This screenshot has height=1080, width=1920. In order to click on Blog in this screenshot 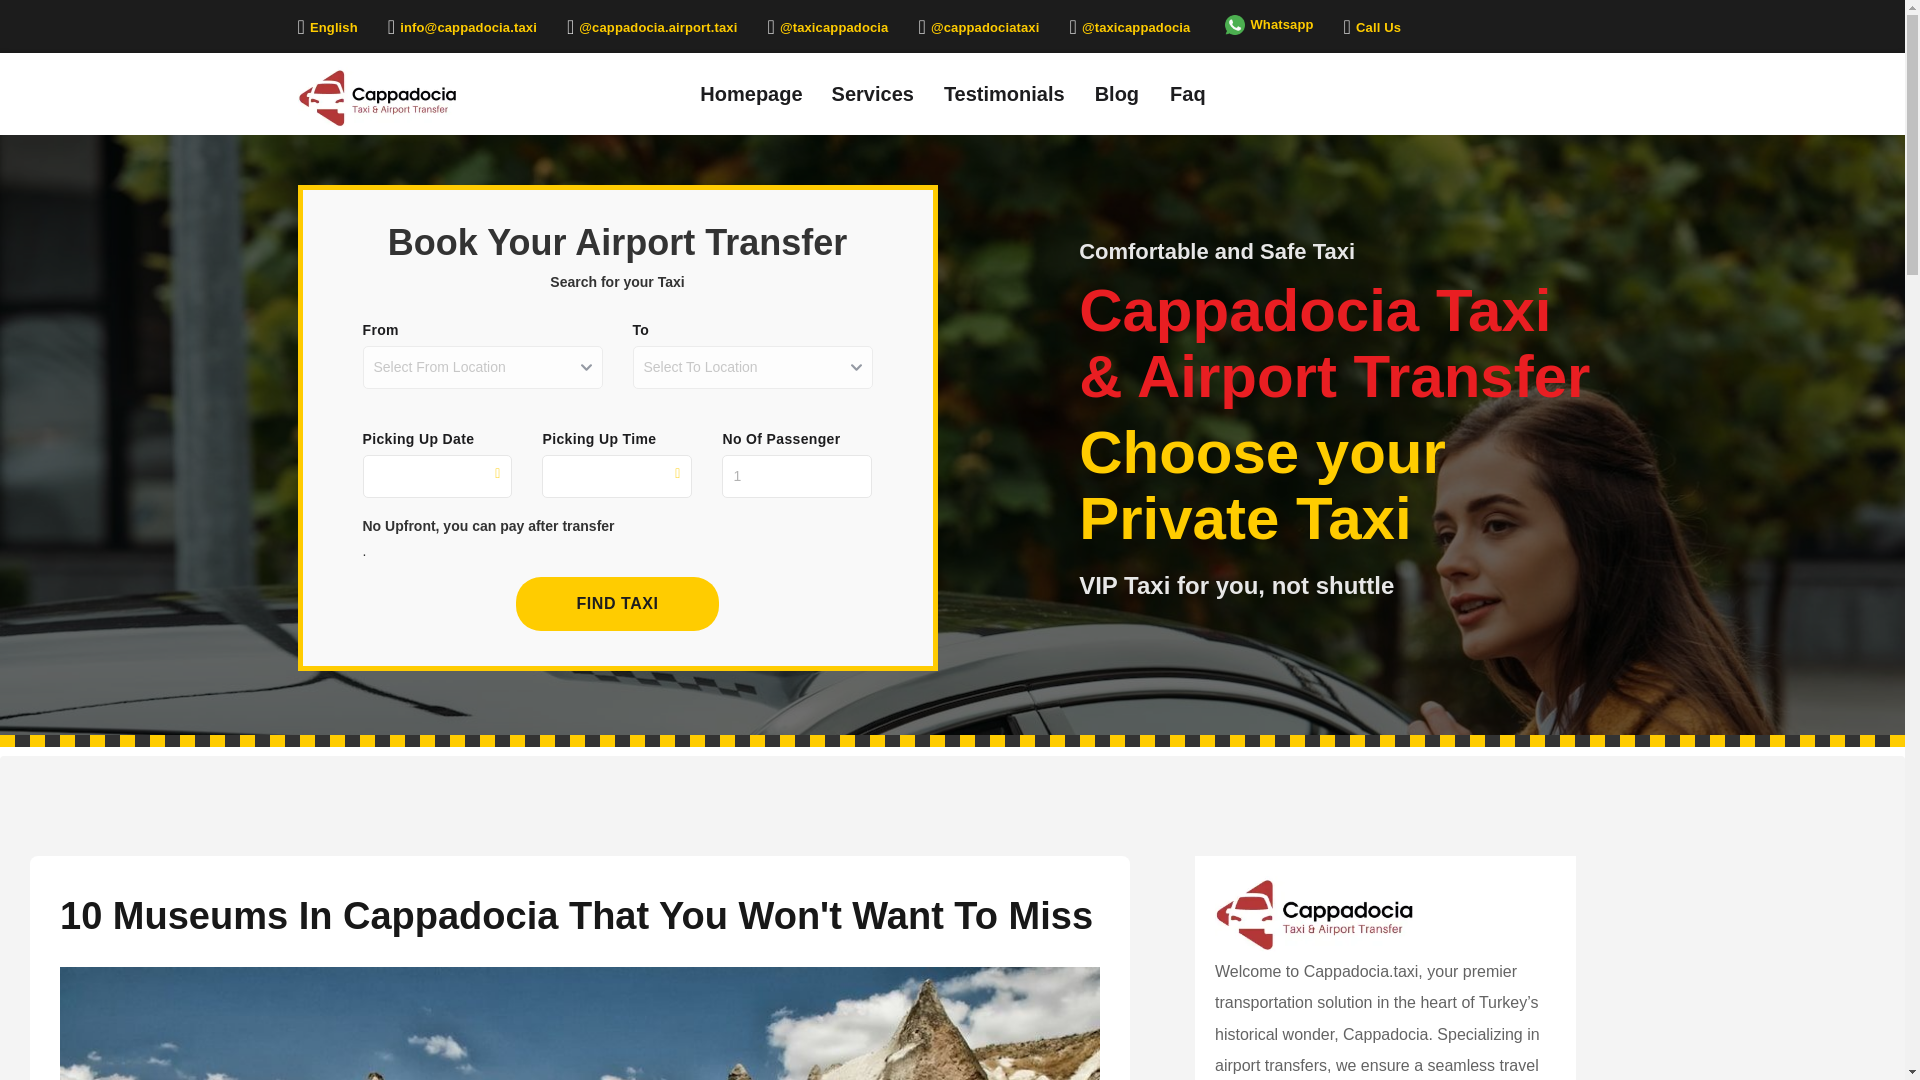, I will do `click(1116, 92)`.